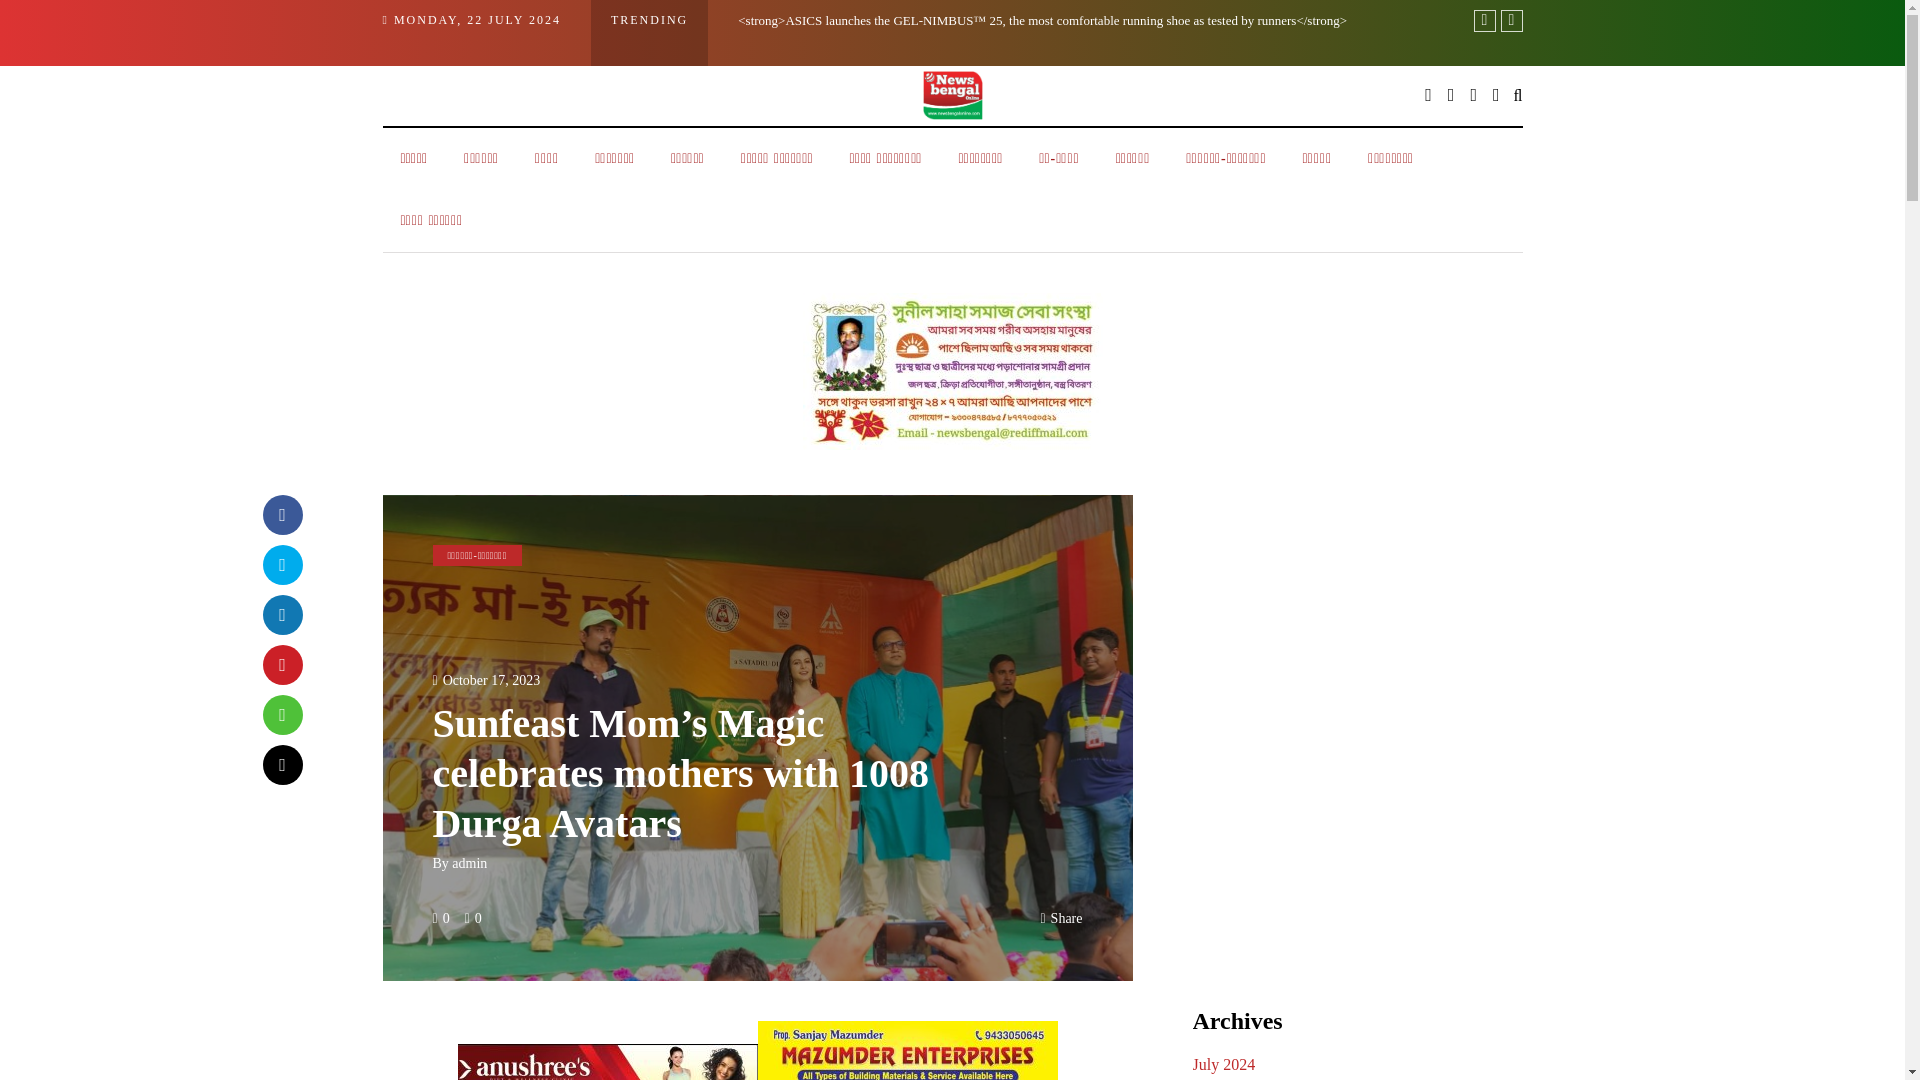  Describe the element at coordinates (281, 564) in the screenshot. I see `Tweet this` at that location.